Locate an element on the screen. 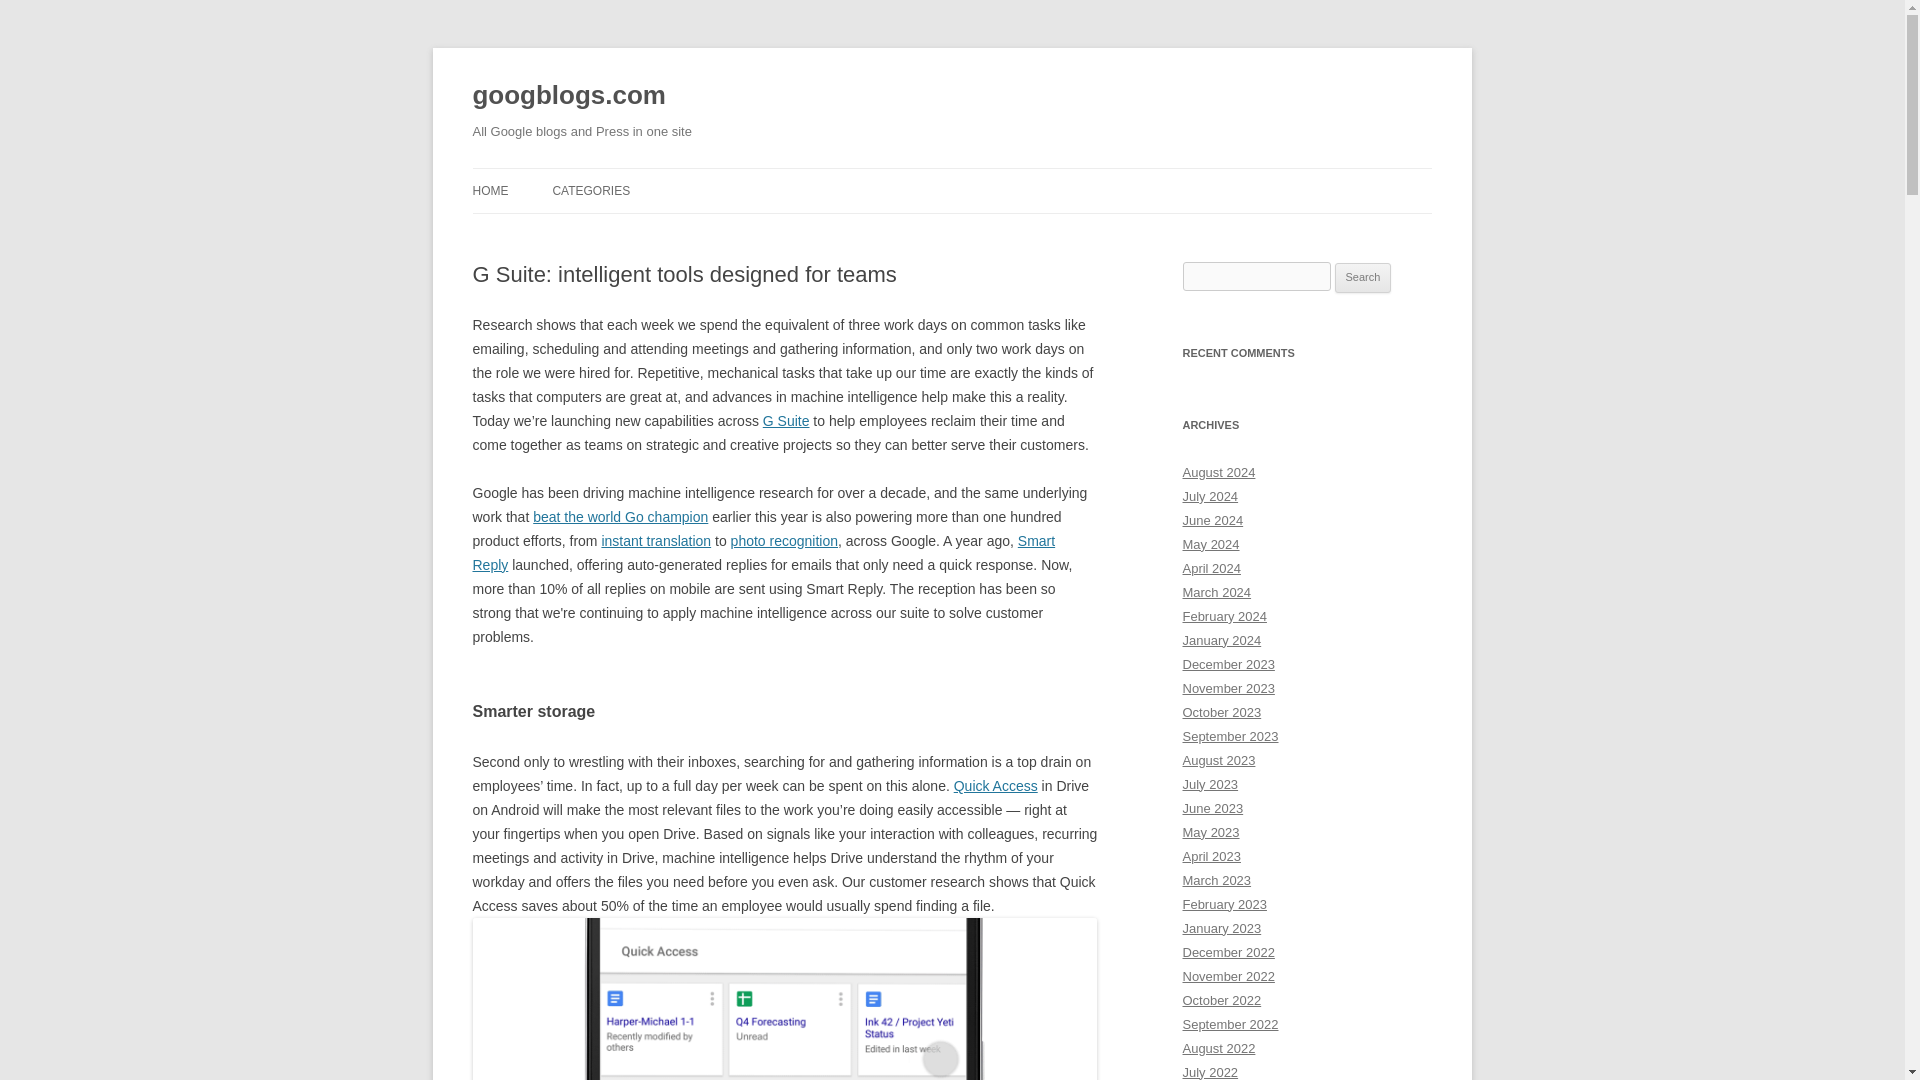 The height and width of the screenshot is (1080, 1920). photo recognition is located at coordinates (784, 540).